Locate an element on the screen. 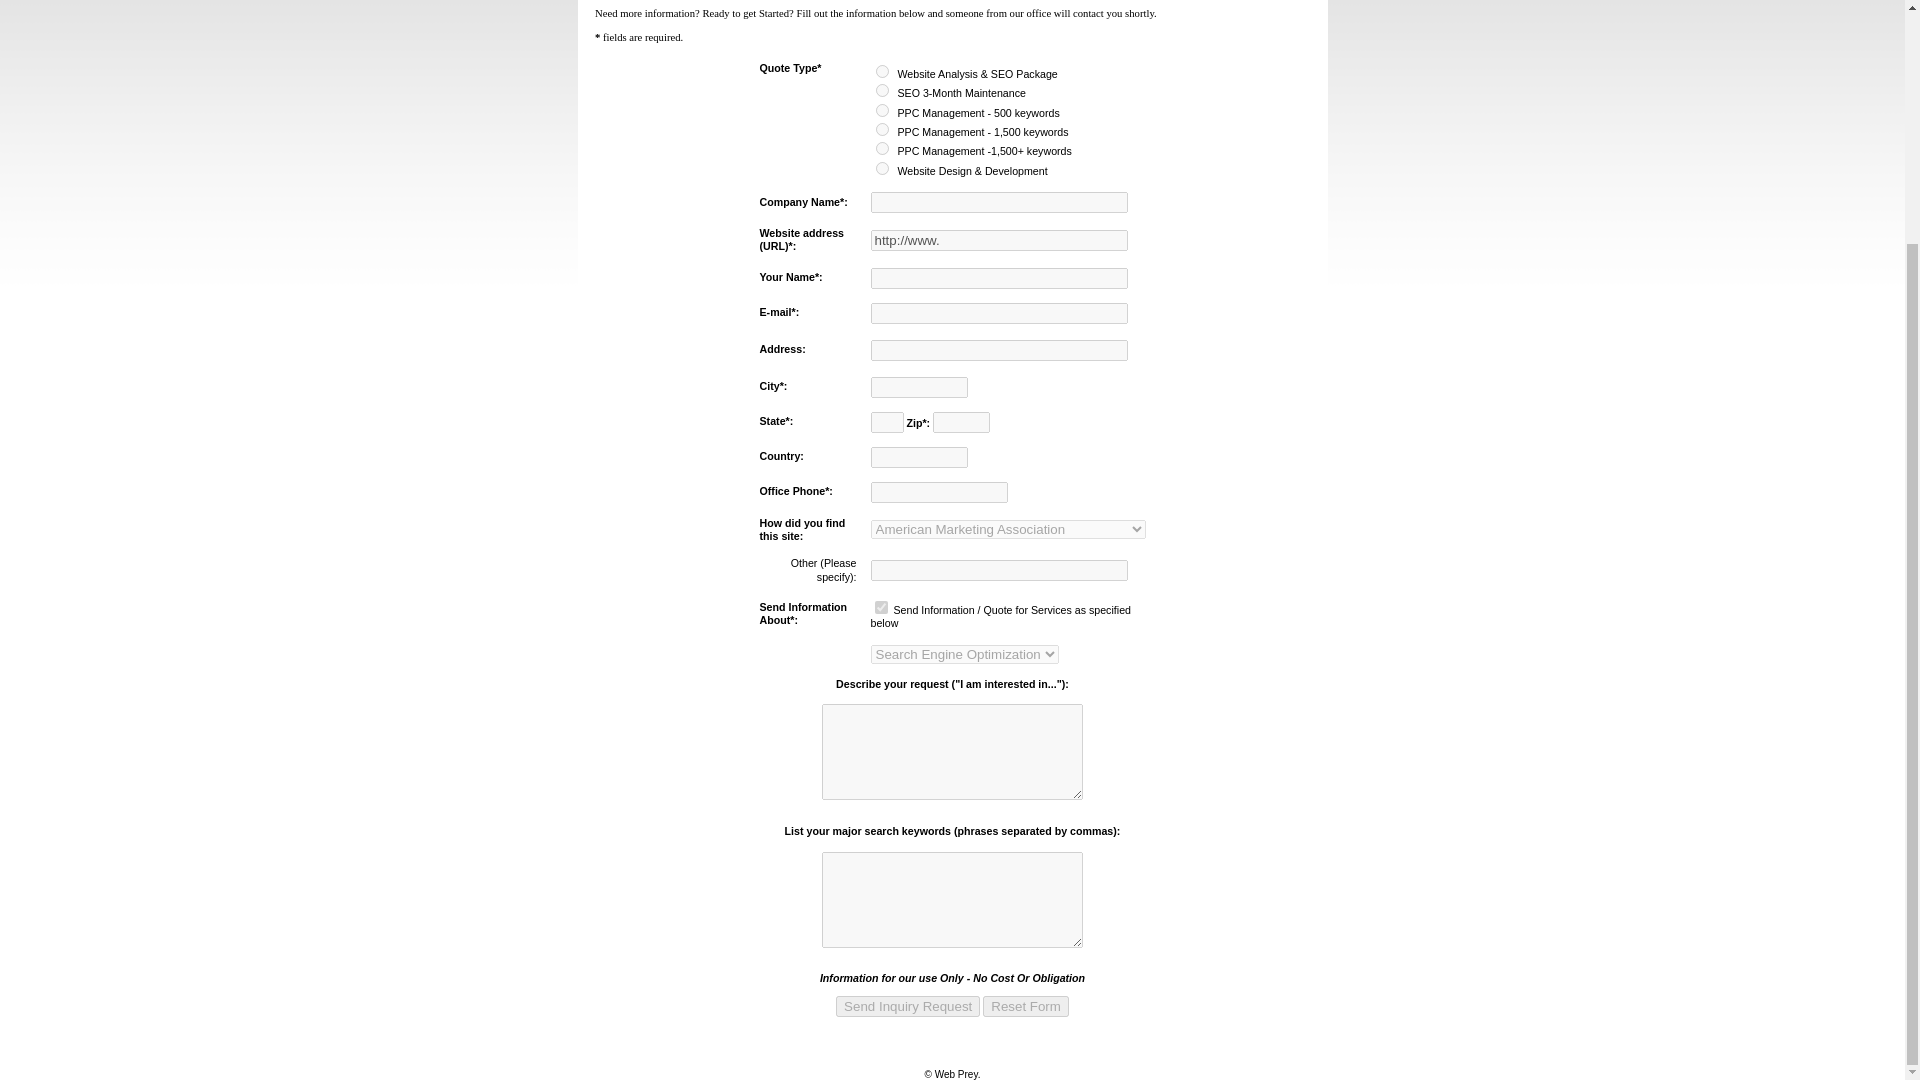 The image size is (1920, 1080). PPCManagement100 is located at coordinates (882, 130).